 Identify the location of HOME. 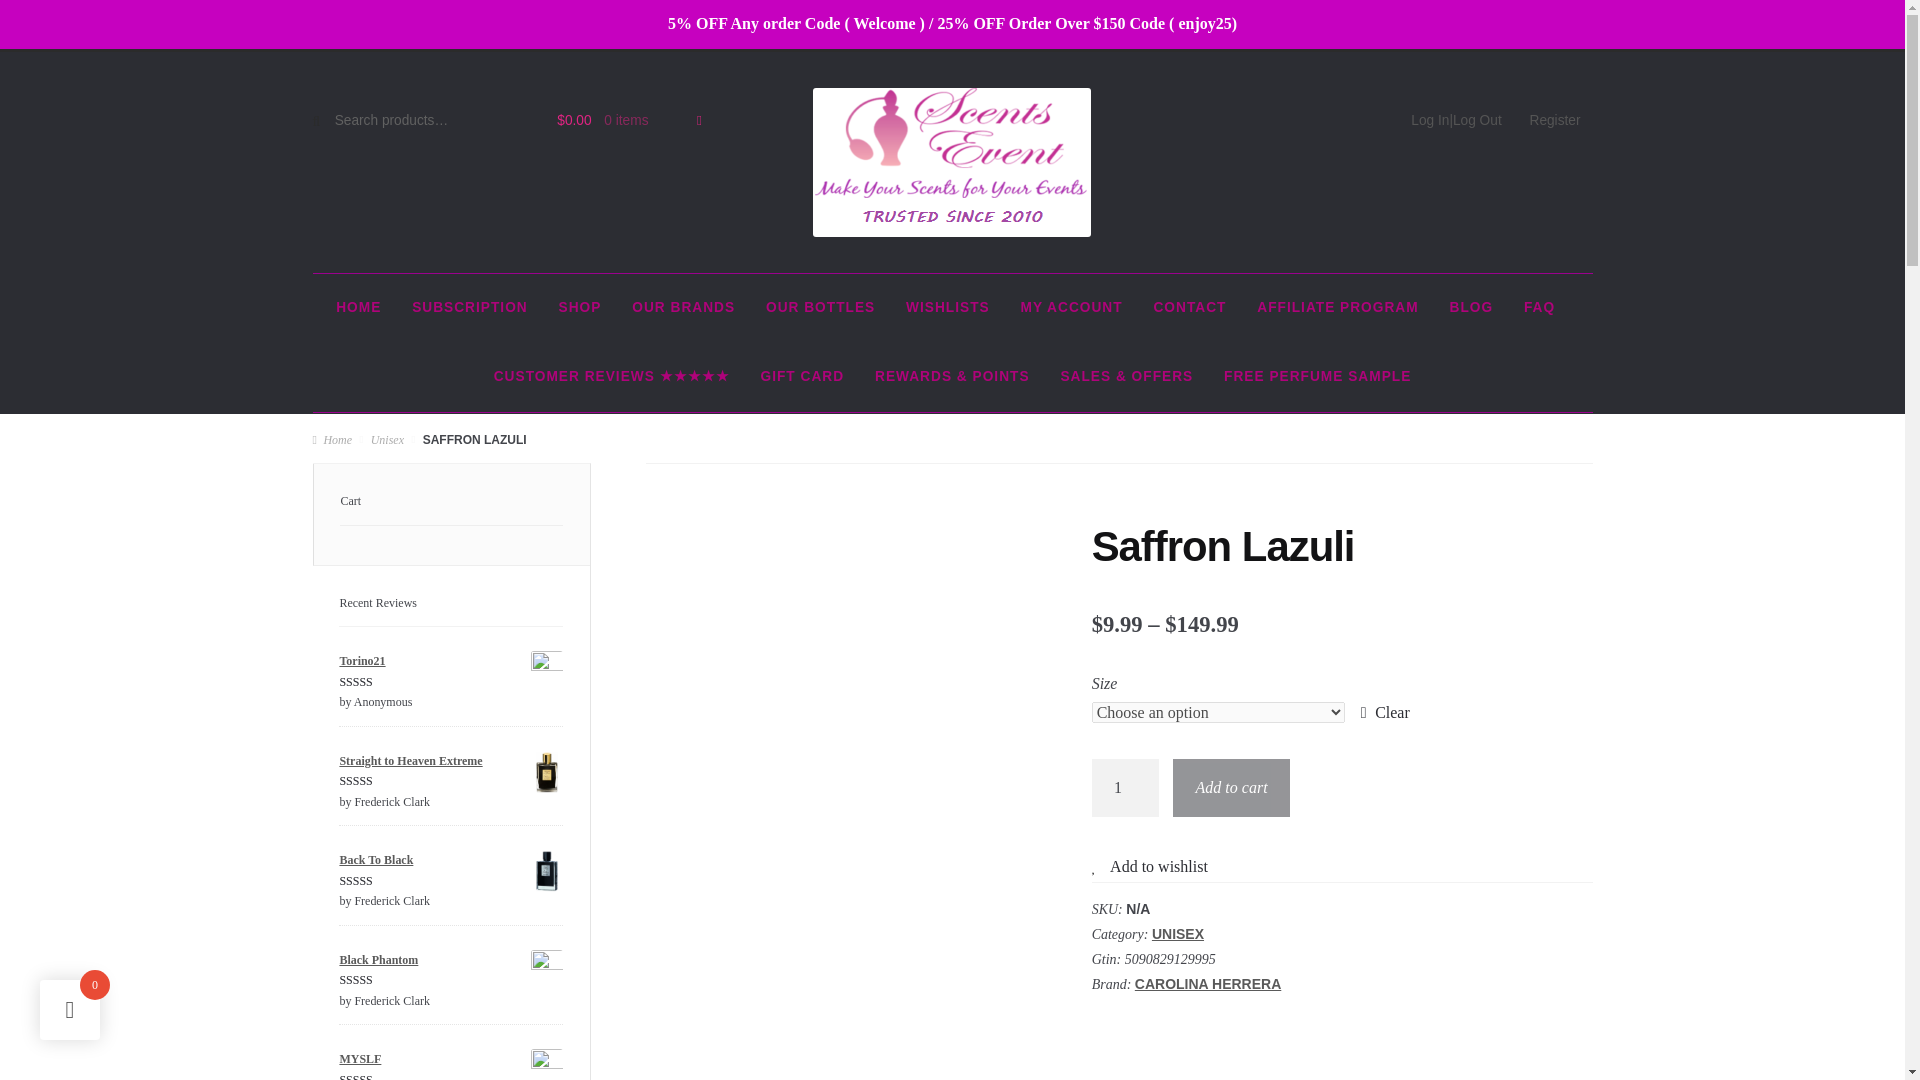
(358, 308).